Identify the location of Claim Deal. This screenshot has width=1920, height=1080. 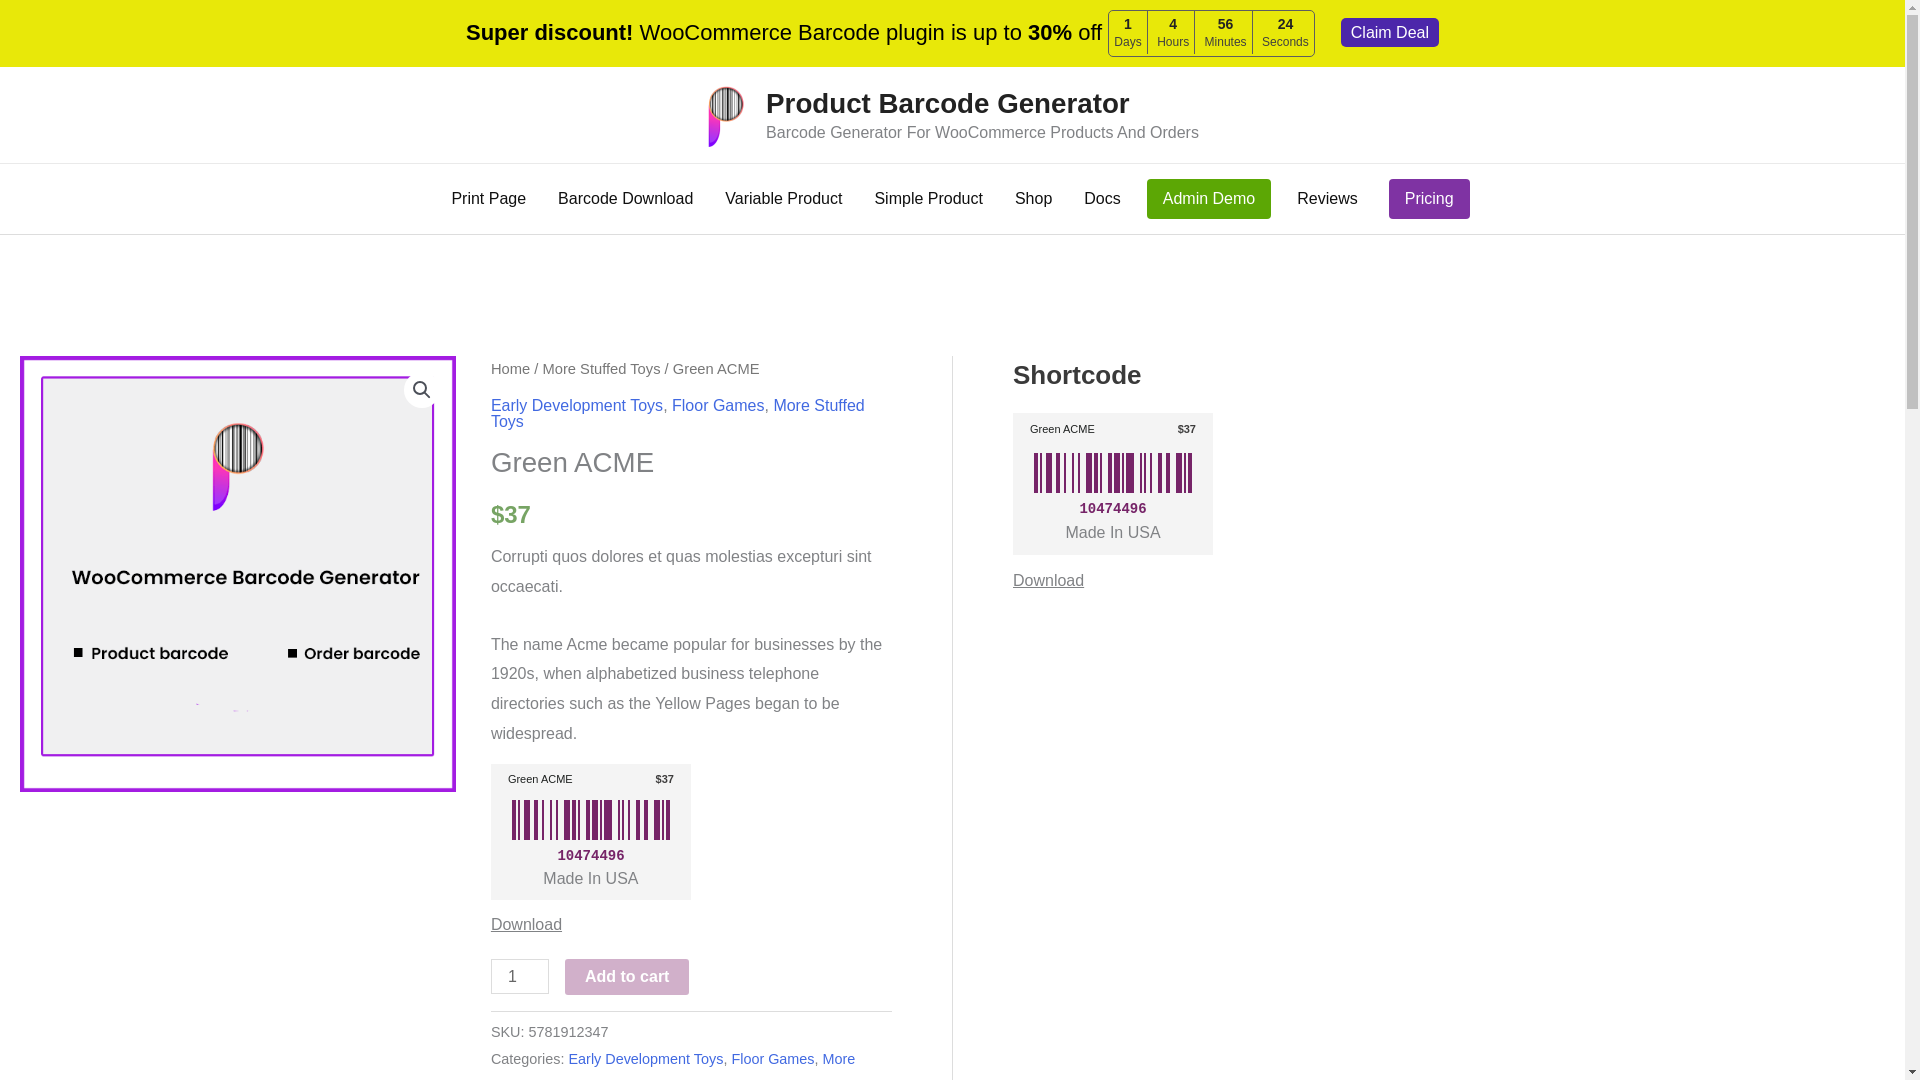
(1389, 32).